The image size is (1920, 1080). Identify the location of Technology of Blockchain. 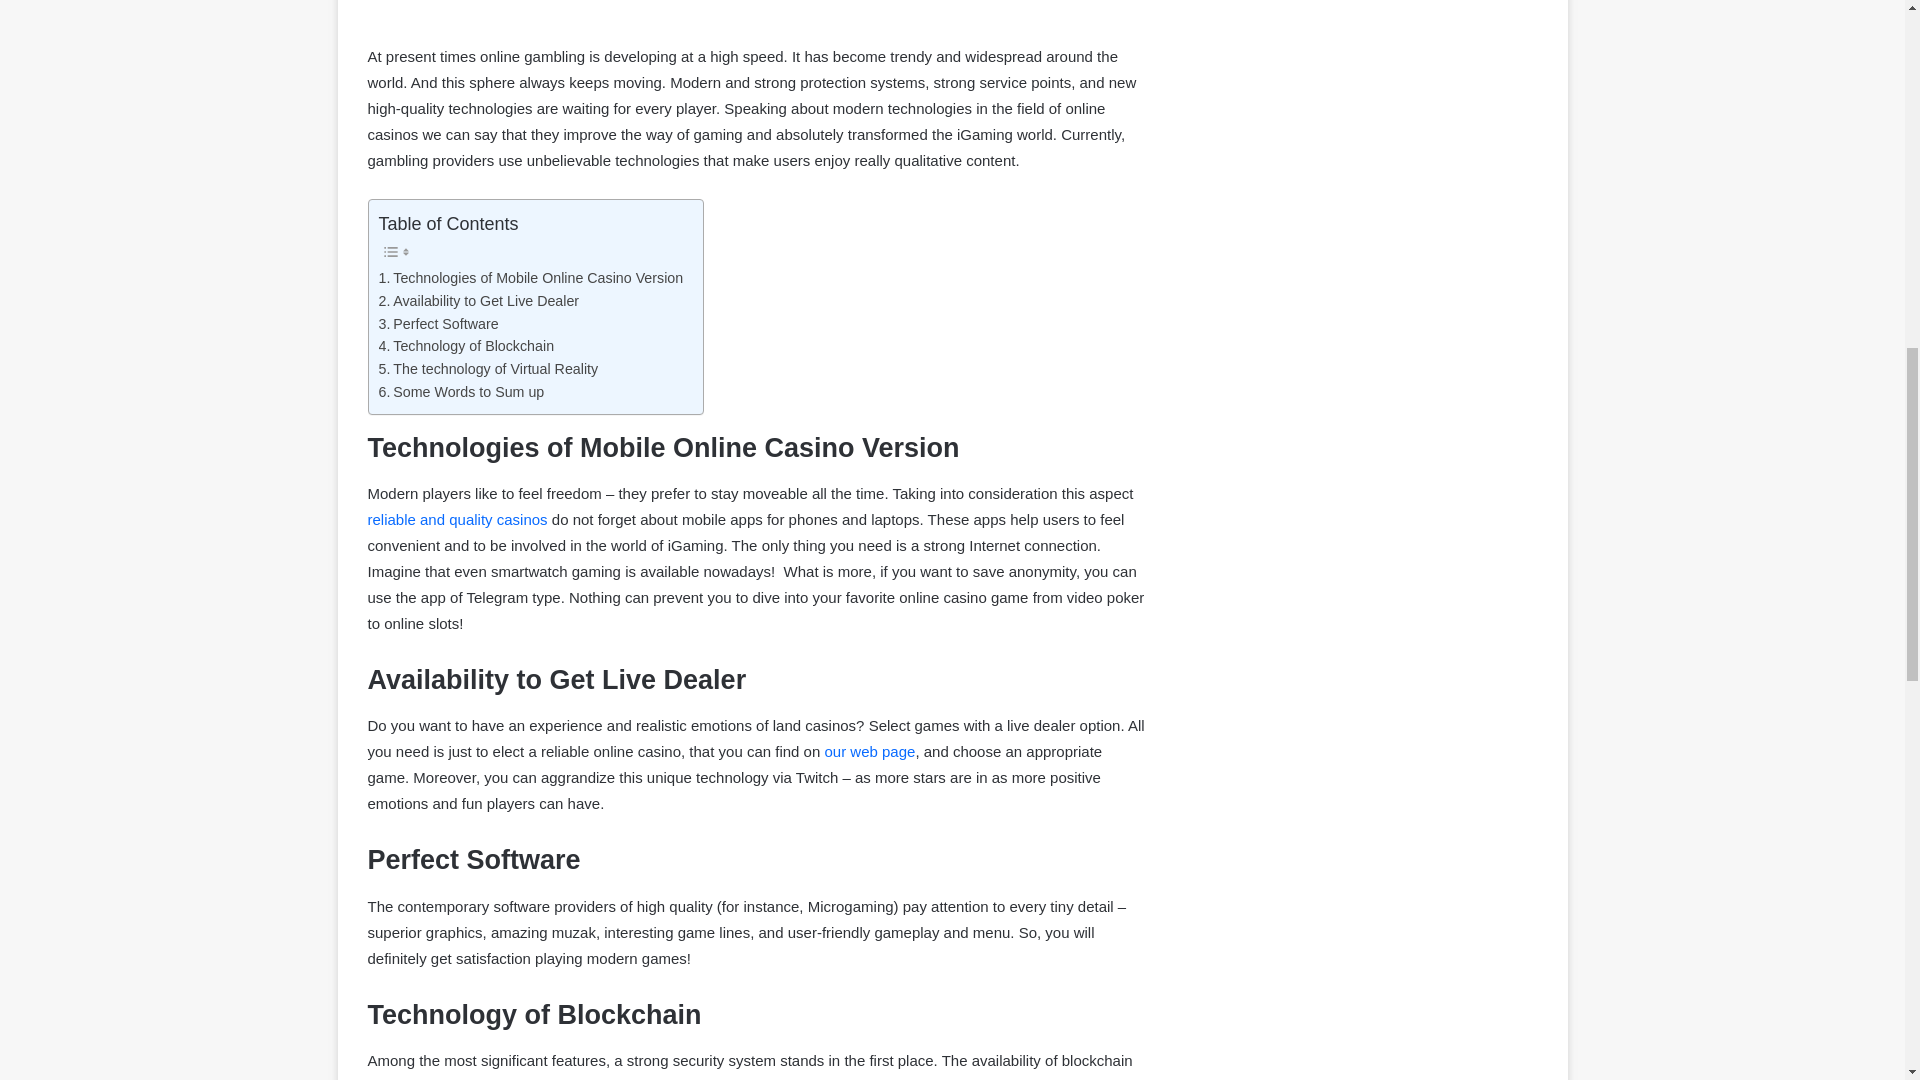
(466, 346).